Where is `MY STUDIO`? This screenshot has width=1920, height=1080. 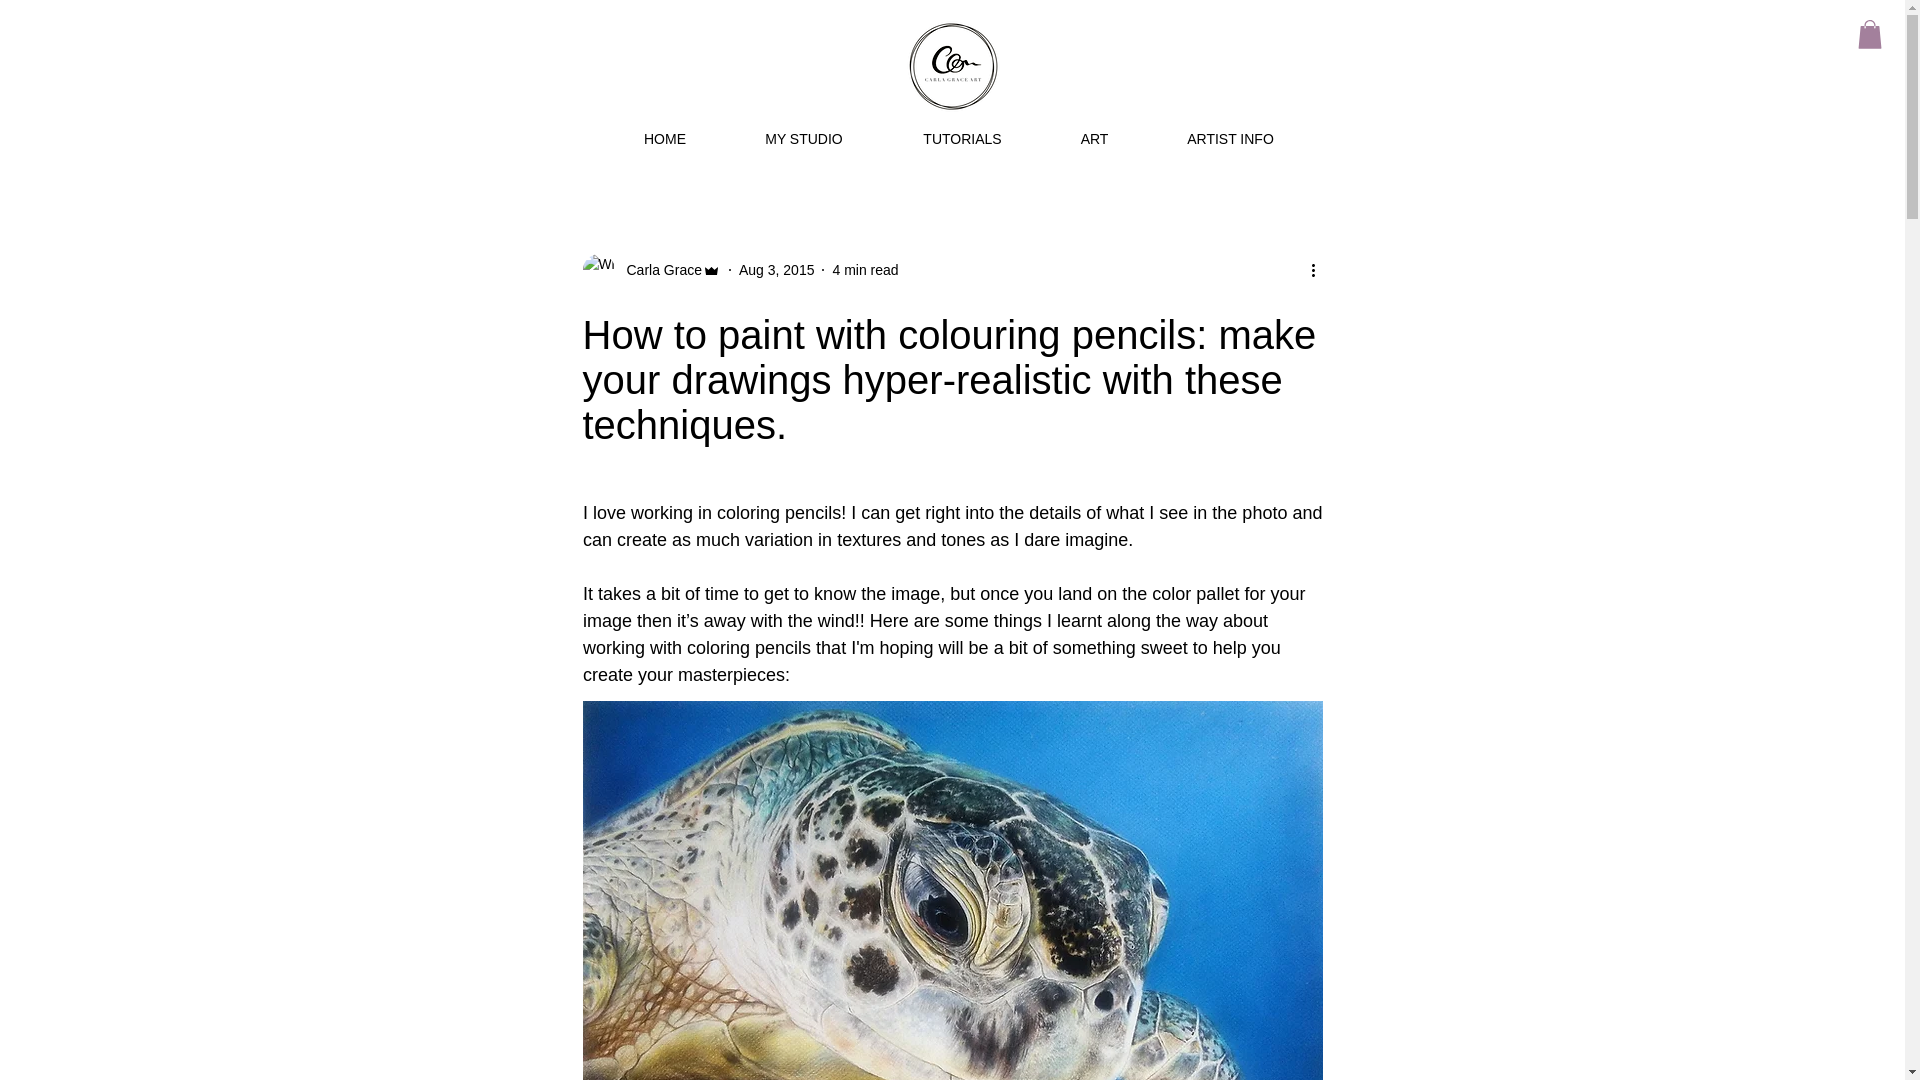 MY STUDIO is located at coordinates (804, 138).